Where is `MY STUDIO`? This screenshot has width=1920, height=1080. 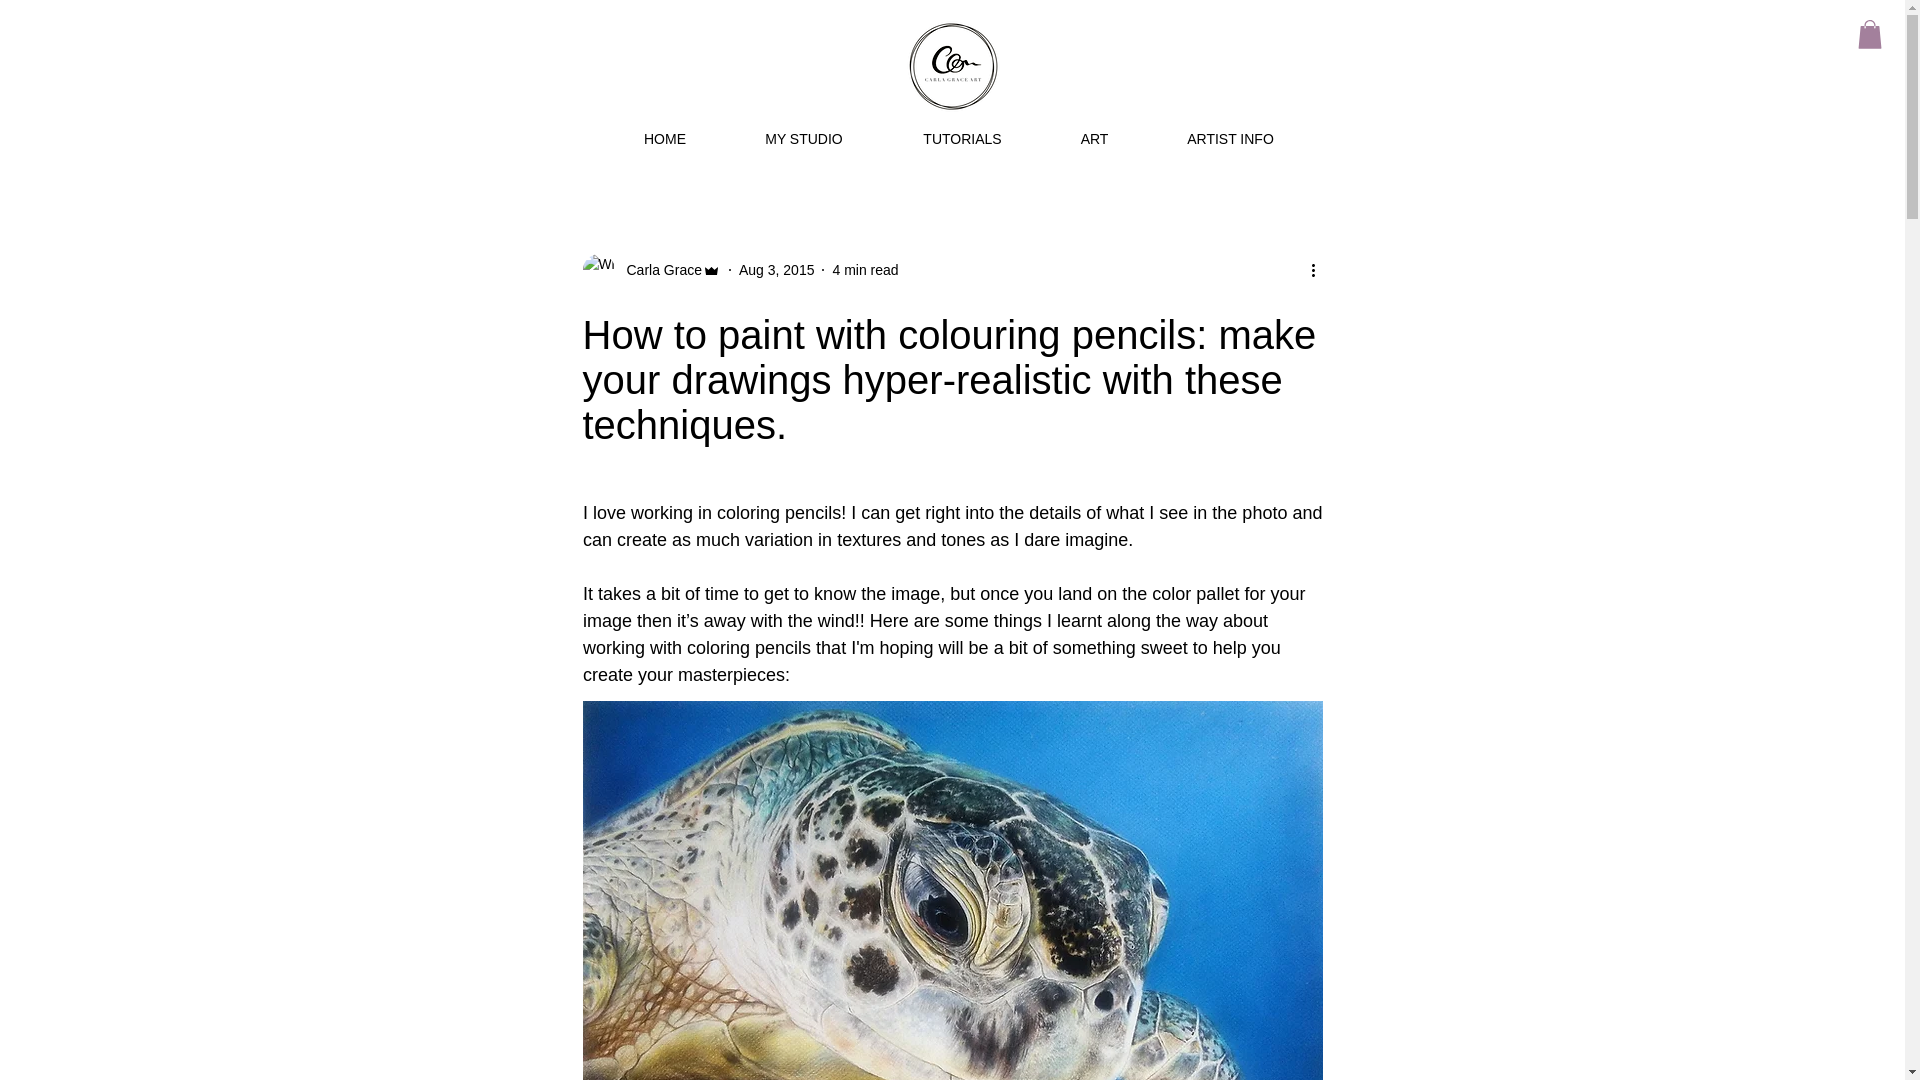 MY STUDIO is located at coordinates (804, 138).